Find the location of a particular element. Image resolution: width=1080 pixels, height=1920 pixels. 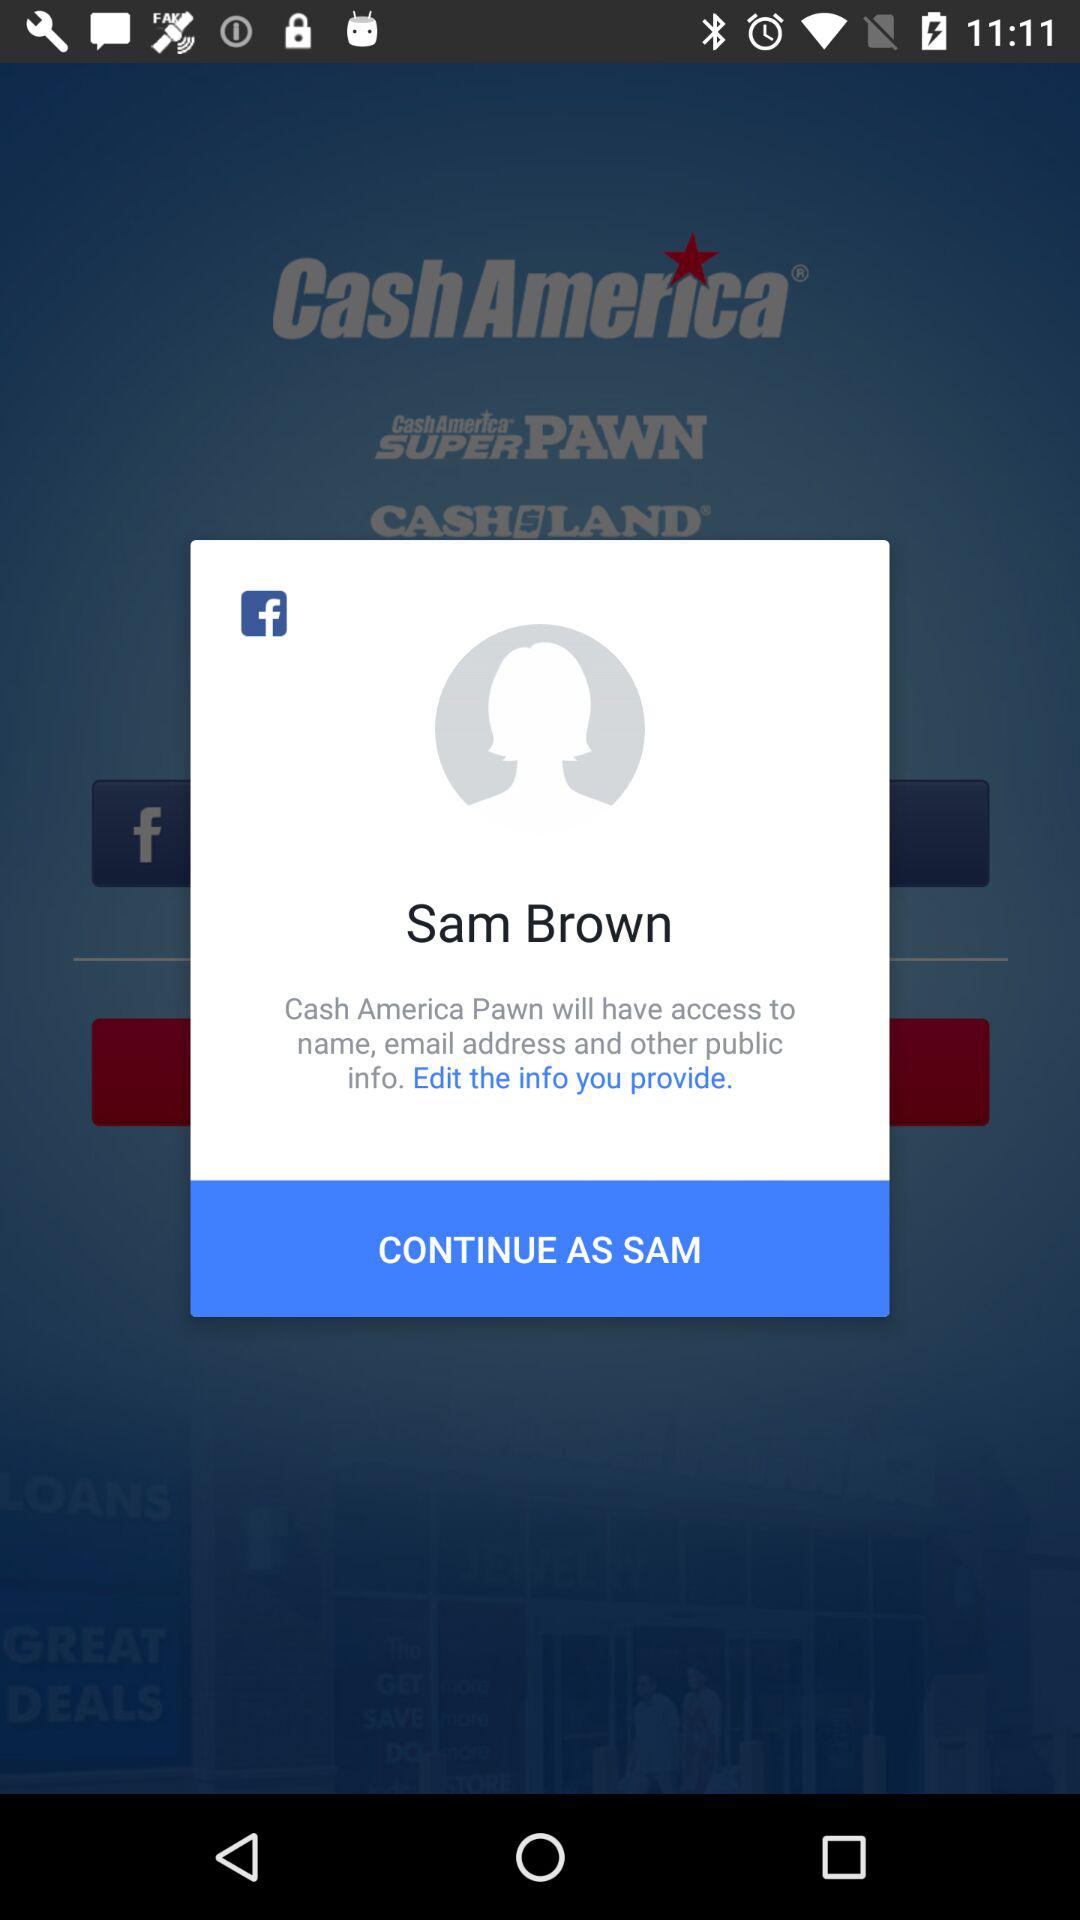

turn on cash america pawn is located at coordinates (540, 1042).